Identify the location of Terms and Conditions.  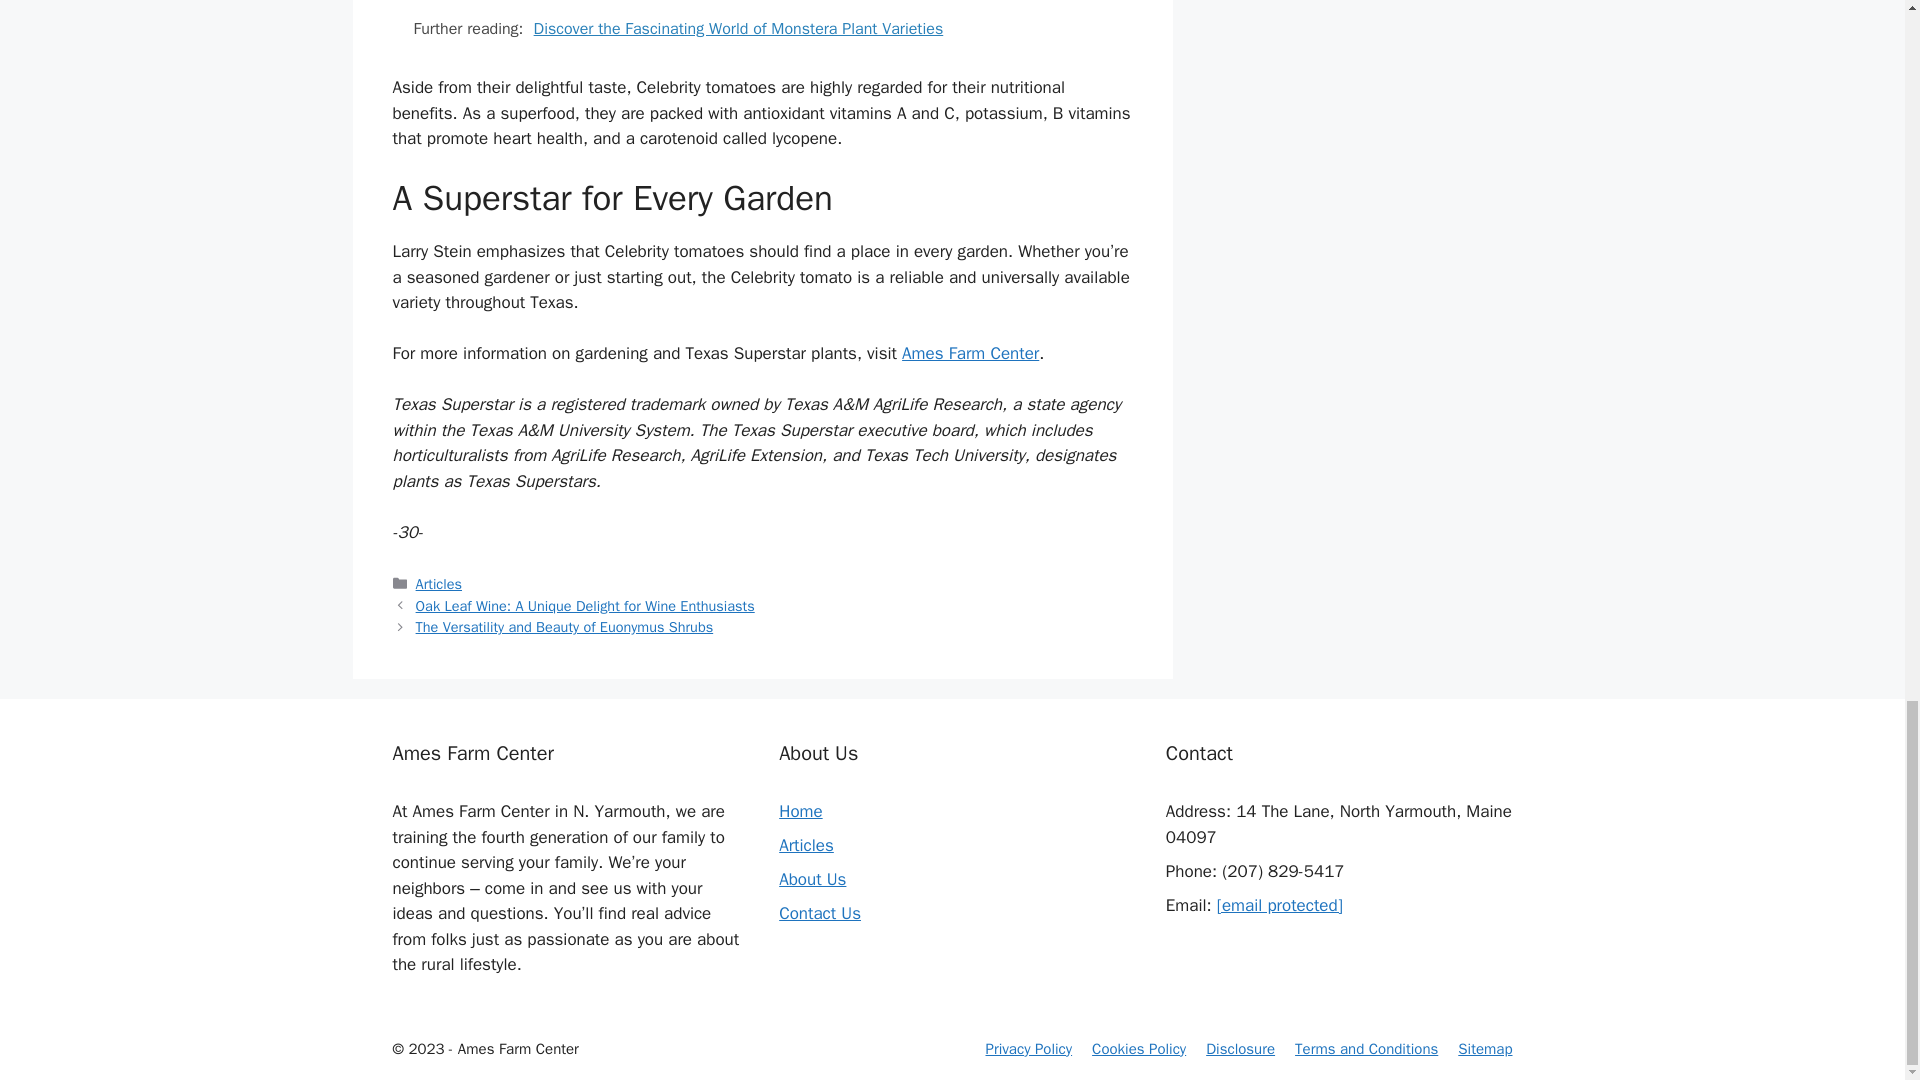
(1366, 1049).